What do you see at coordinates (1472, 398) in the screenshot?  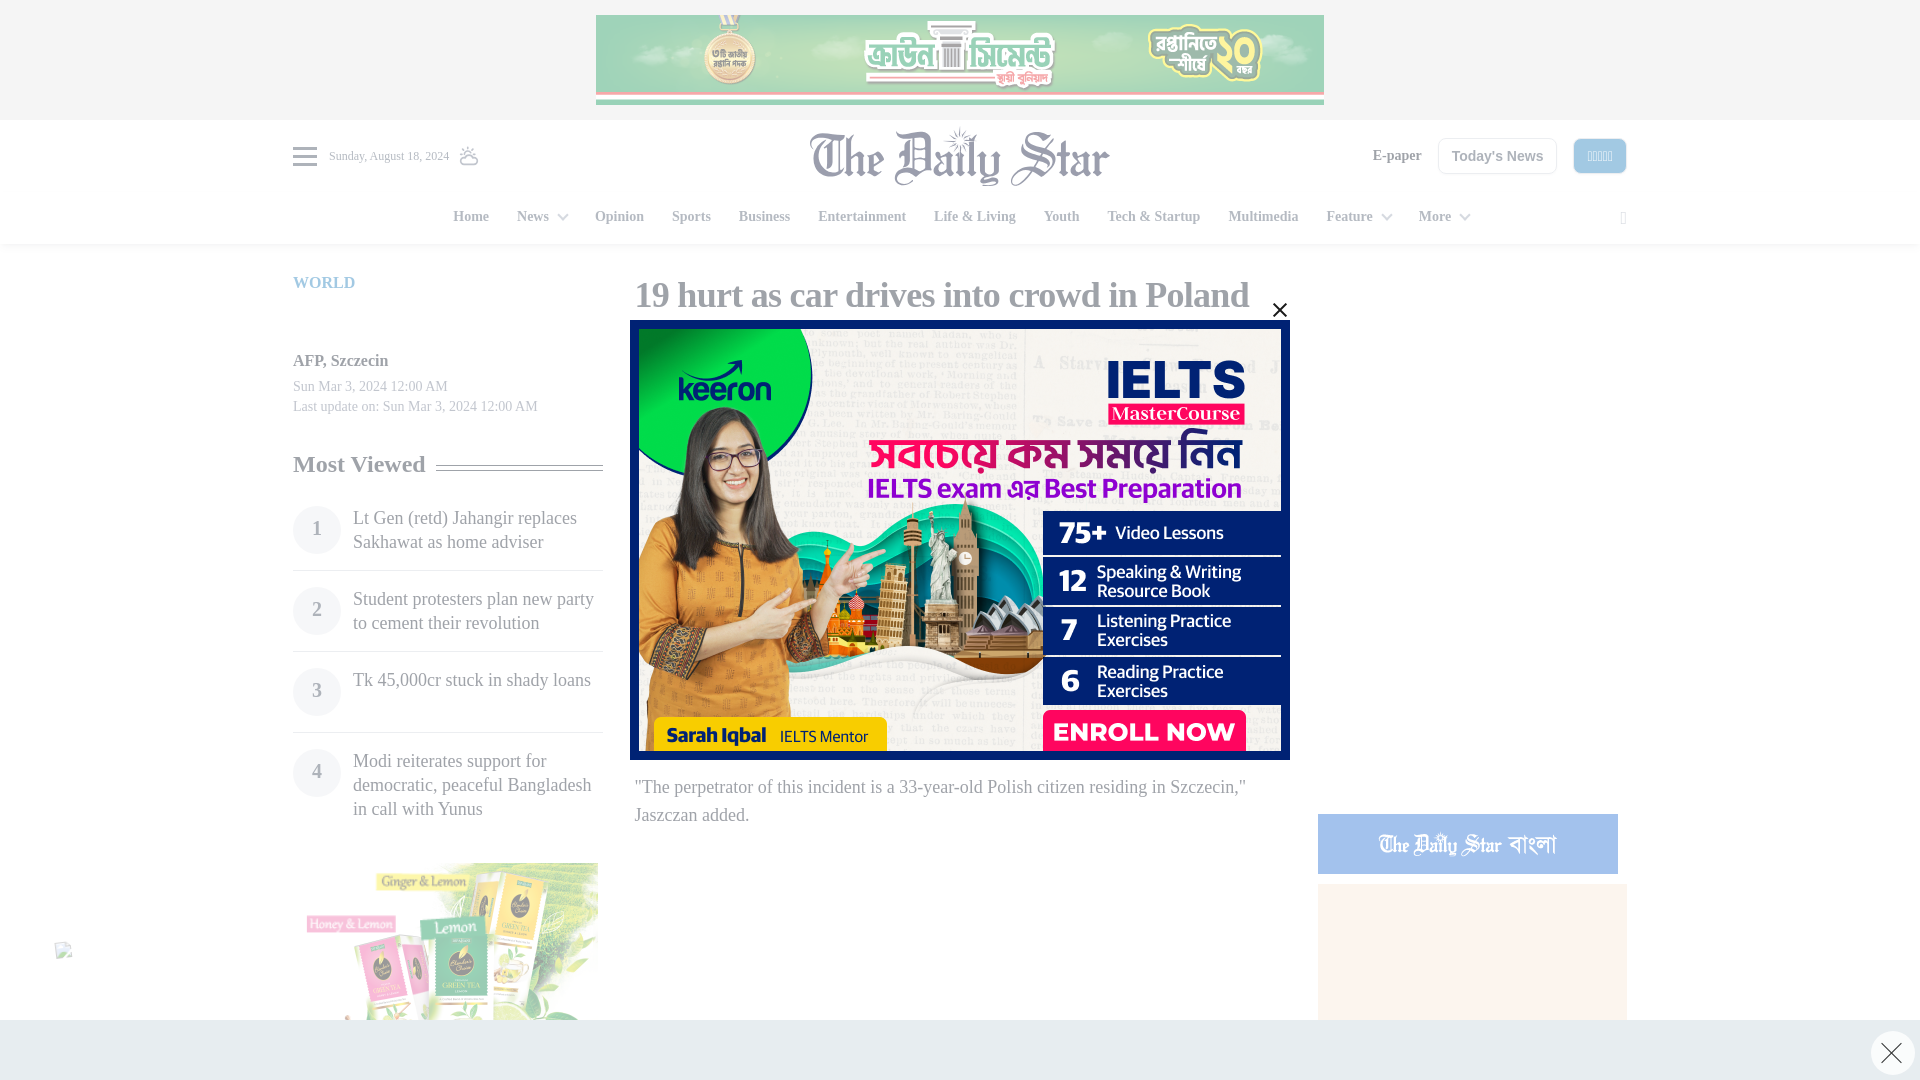 I see `3rd party ad content` at bounding box center [1472, 398].